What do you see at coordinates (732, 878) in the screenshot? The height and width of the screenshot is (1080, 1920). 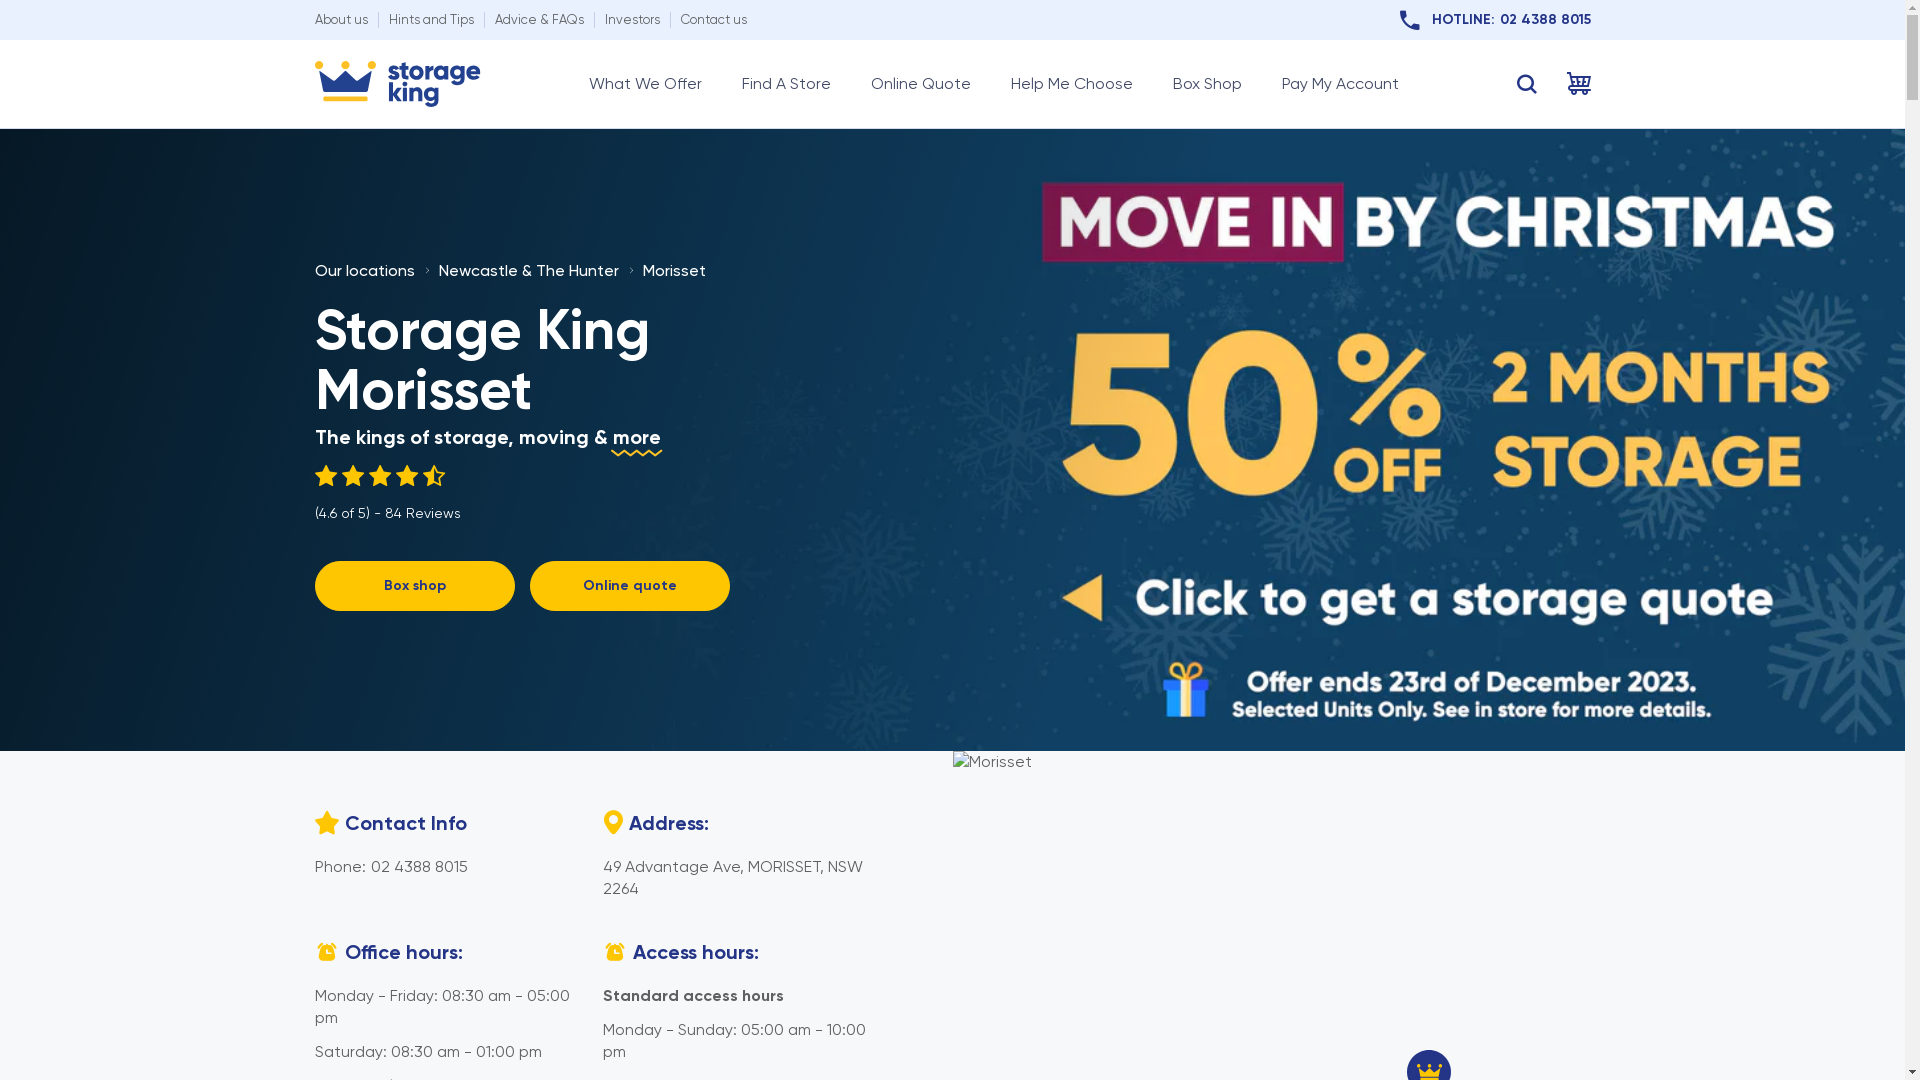 I see `49 Advantage Ave, MORISSET, NSW 2264` at bounding box center [732, 878].